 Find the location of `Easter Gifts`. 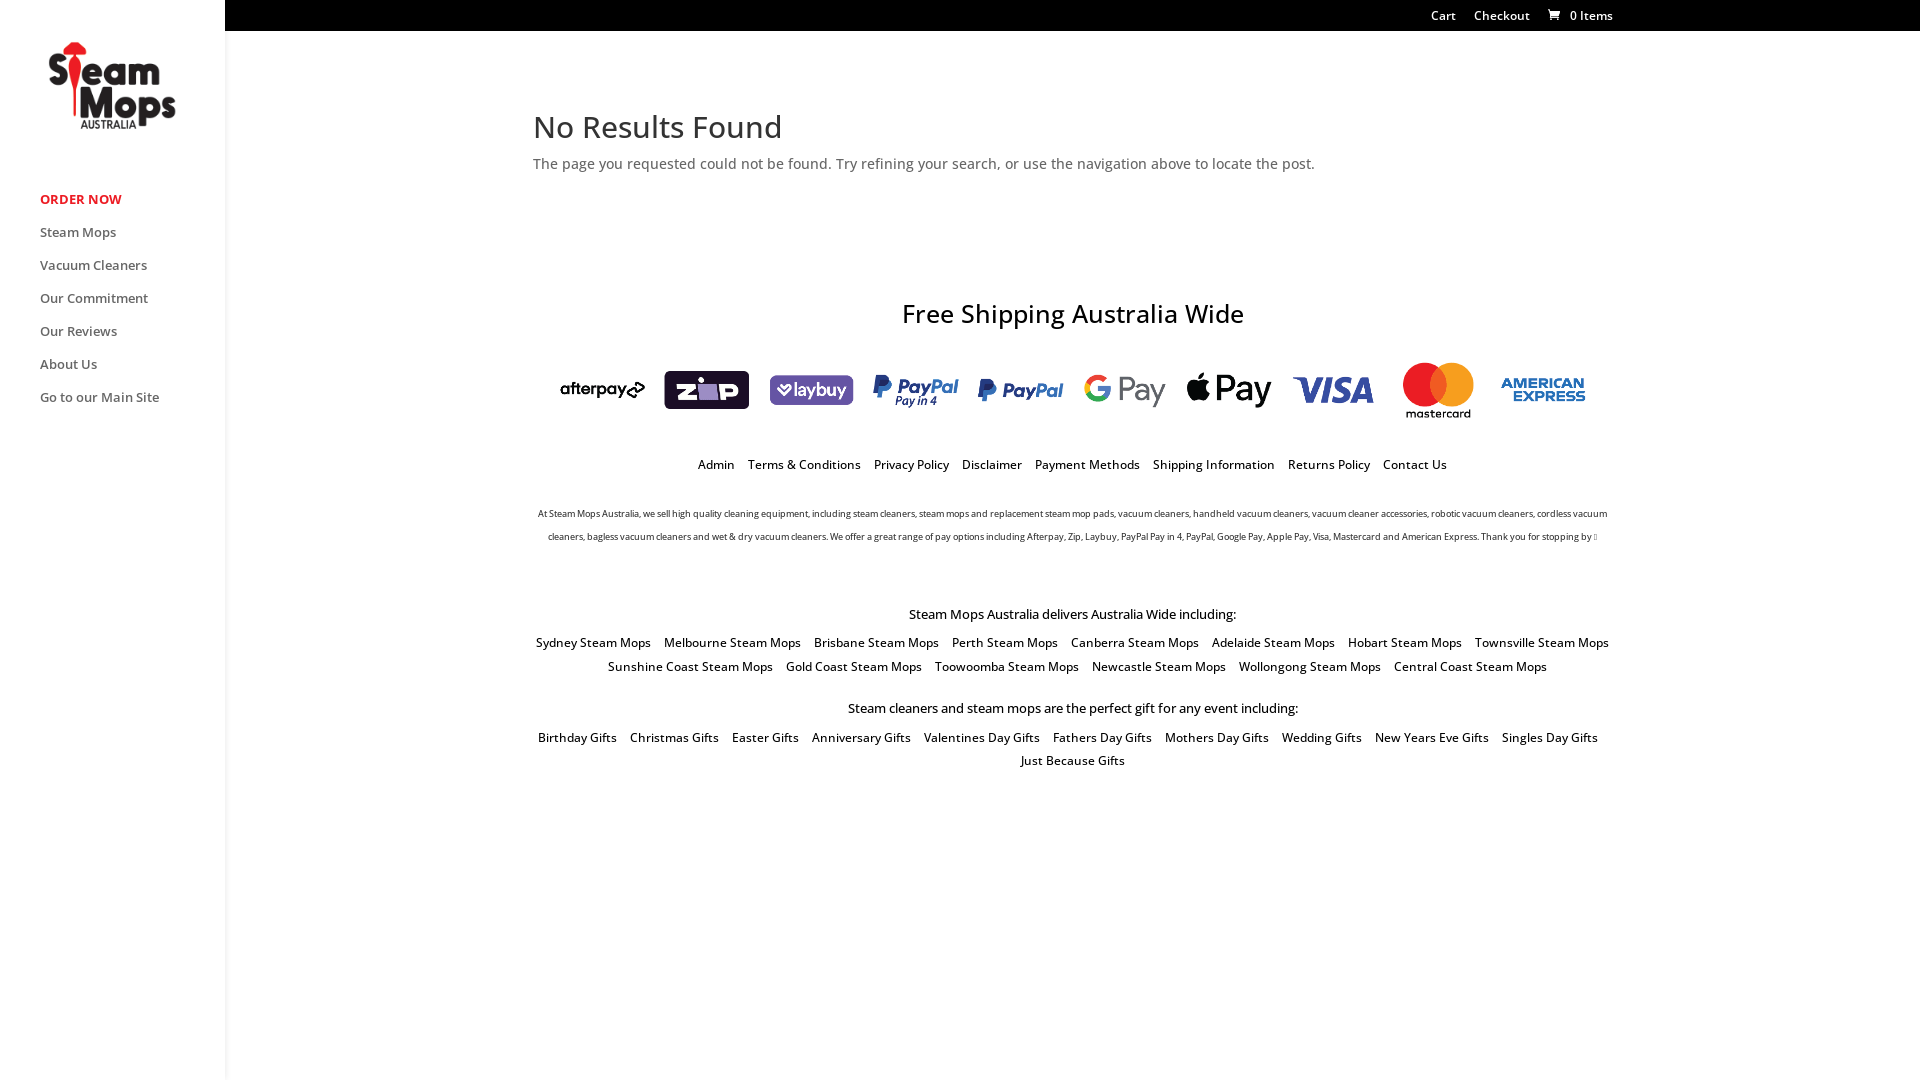

Easter Gifts is located at coordinates (766, 738).